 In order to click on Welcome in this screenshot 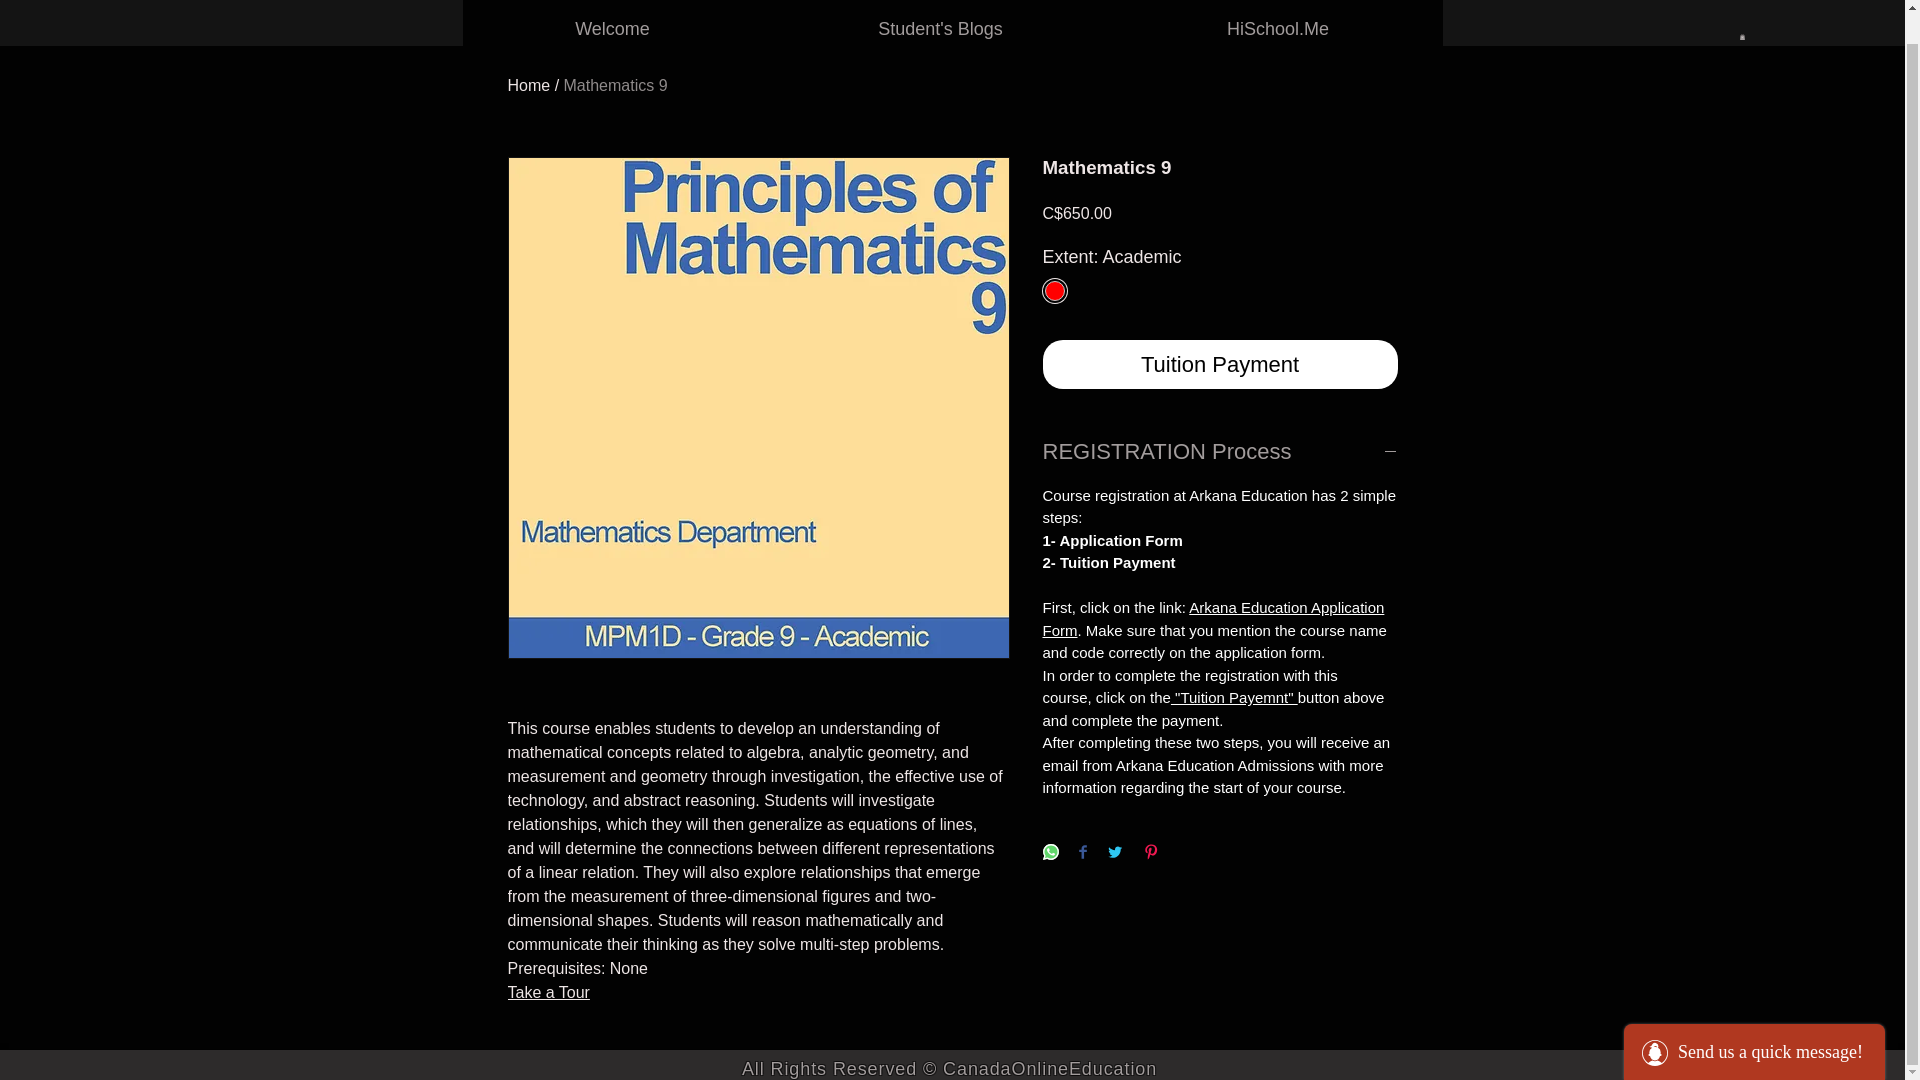, I will do `click(613, 8)`.